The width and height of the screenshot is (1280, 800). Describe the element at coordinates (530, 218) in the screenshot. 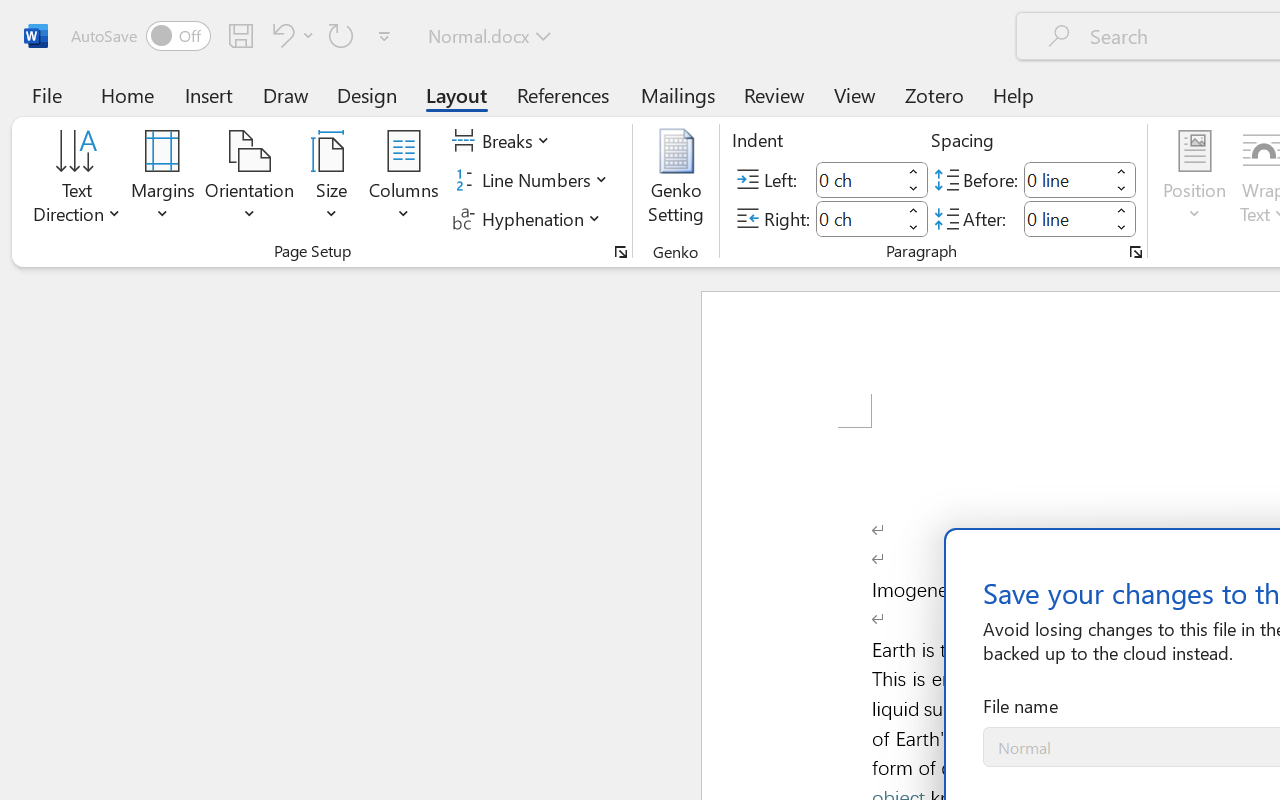

I see `Hyphenation` at that location.